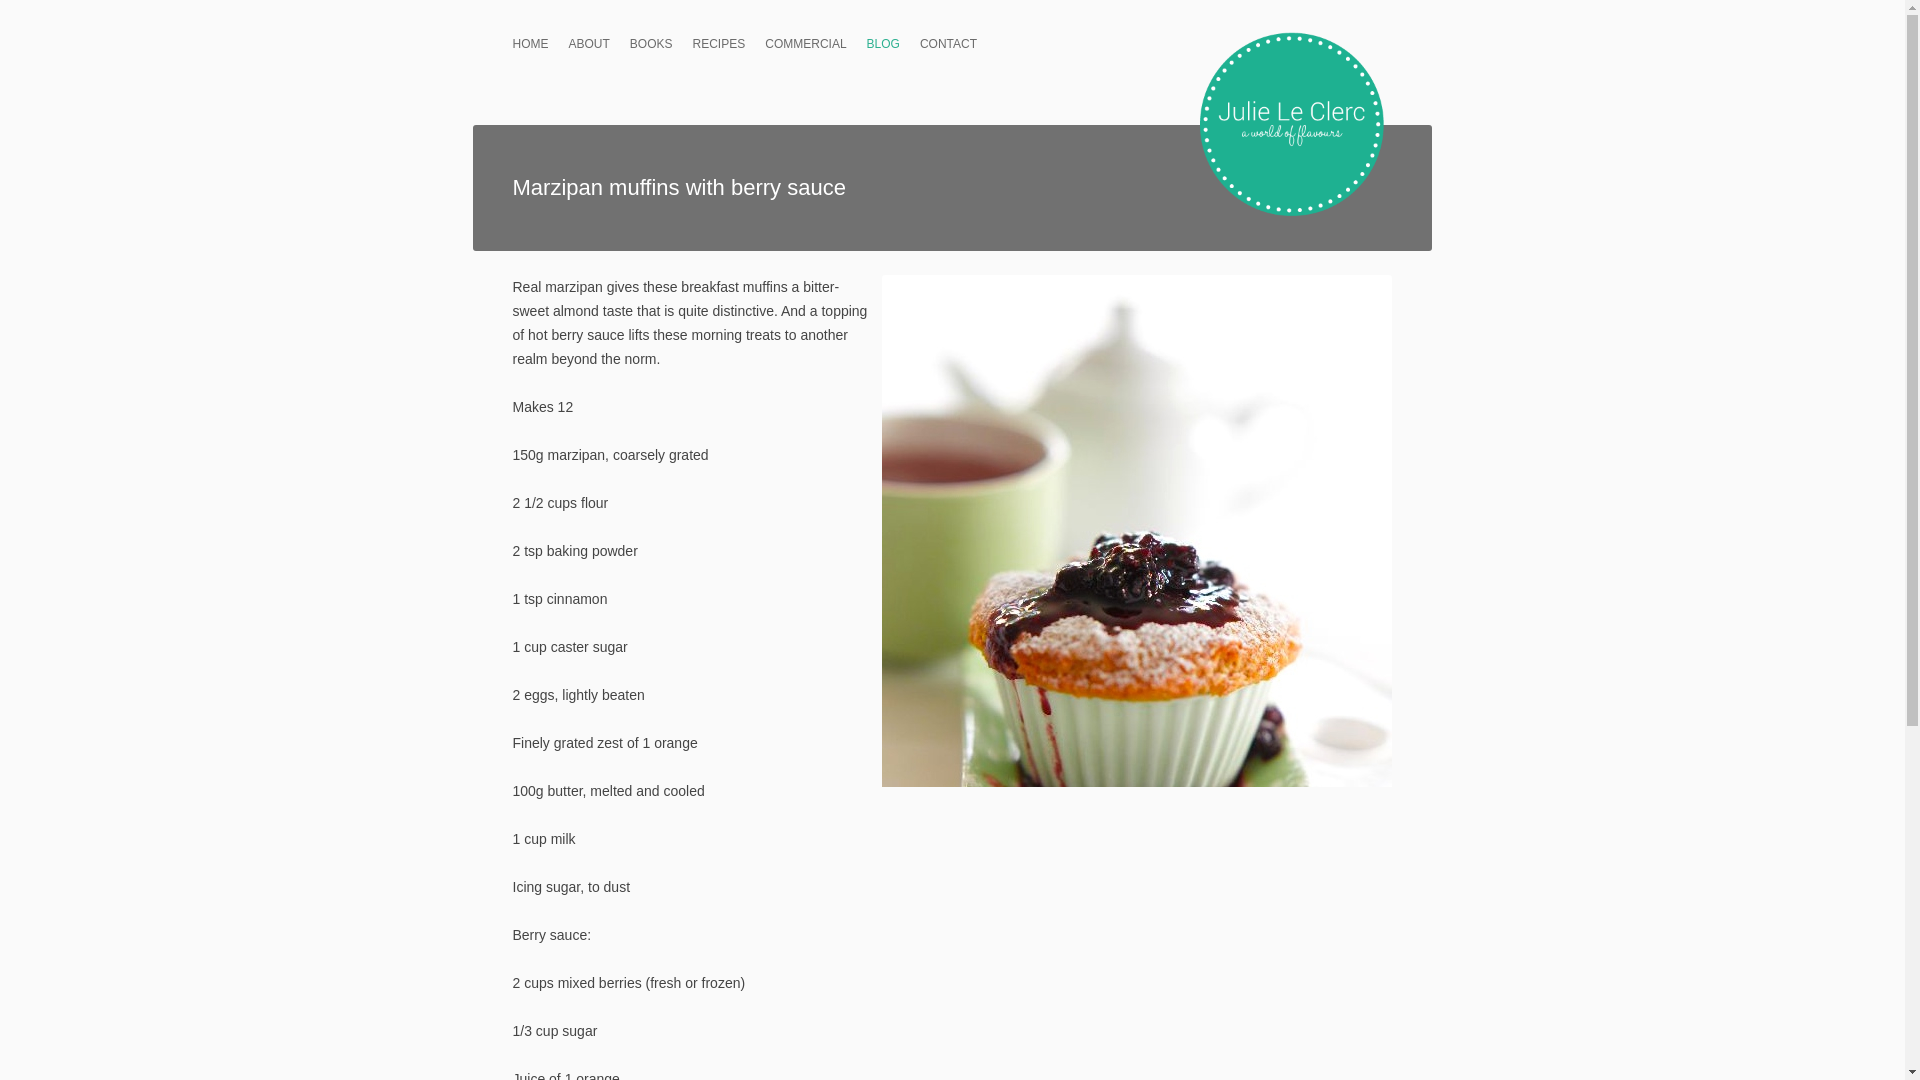  What do you see at coordinates (884, 38) in the screenshot?
I see `BLOG` at bounding box center [884, 38].